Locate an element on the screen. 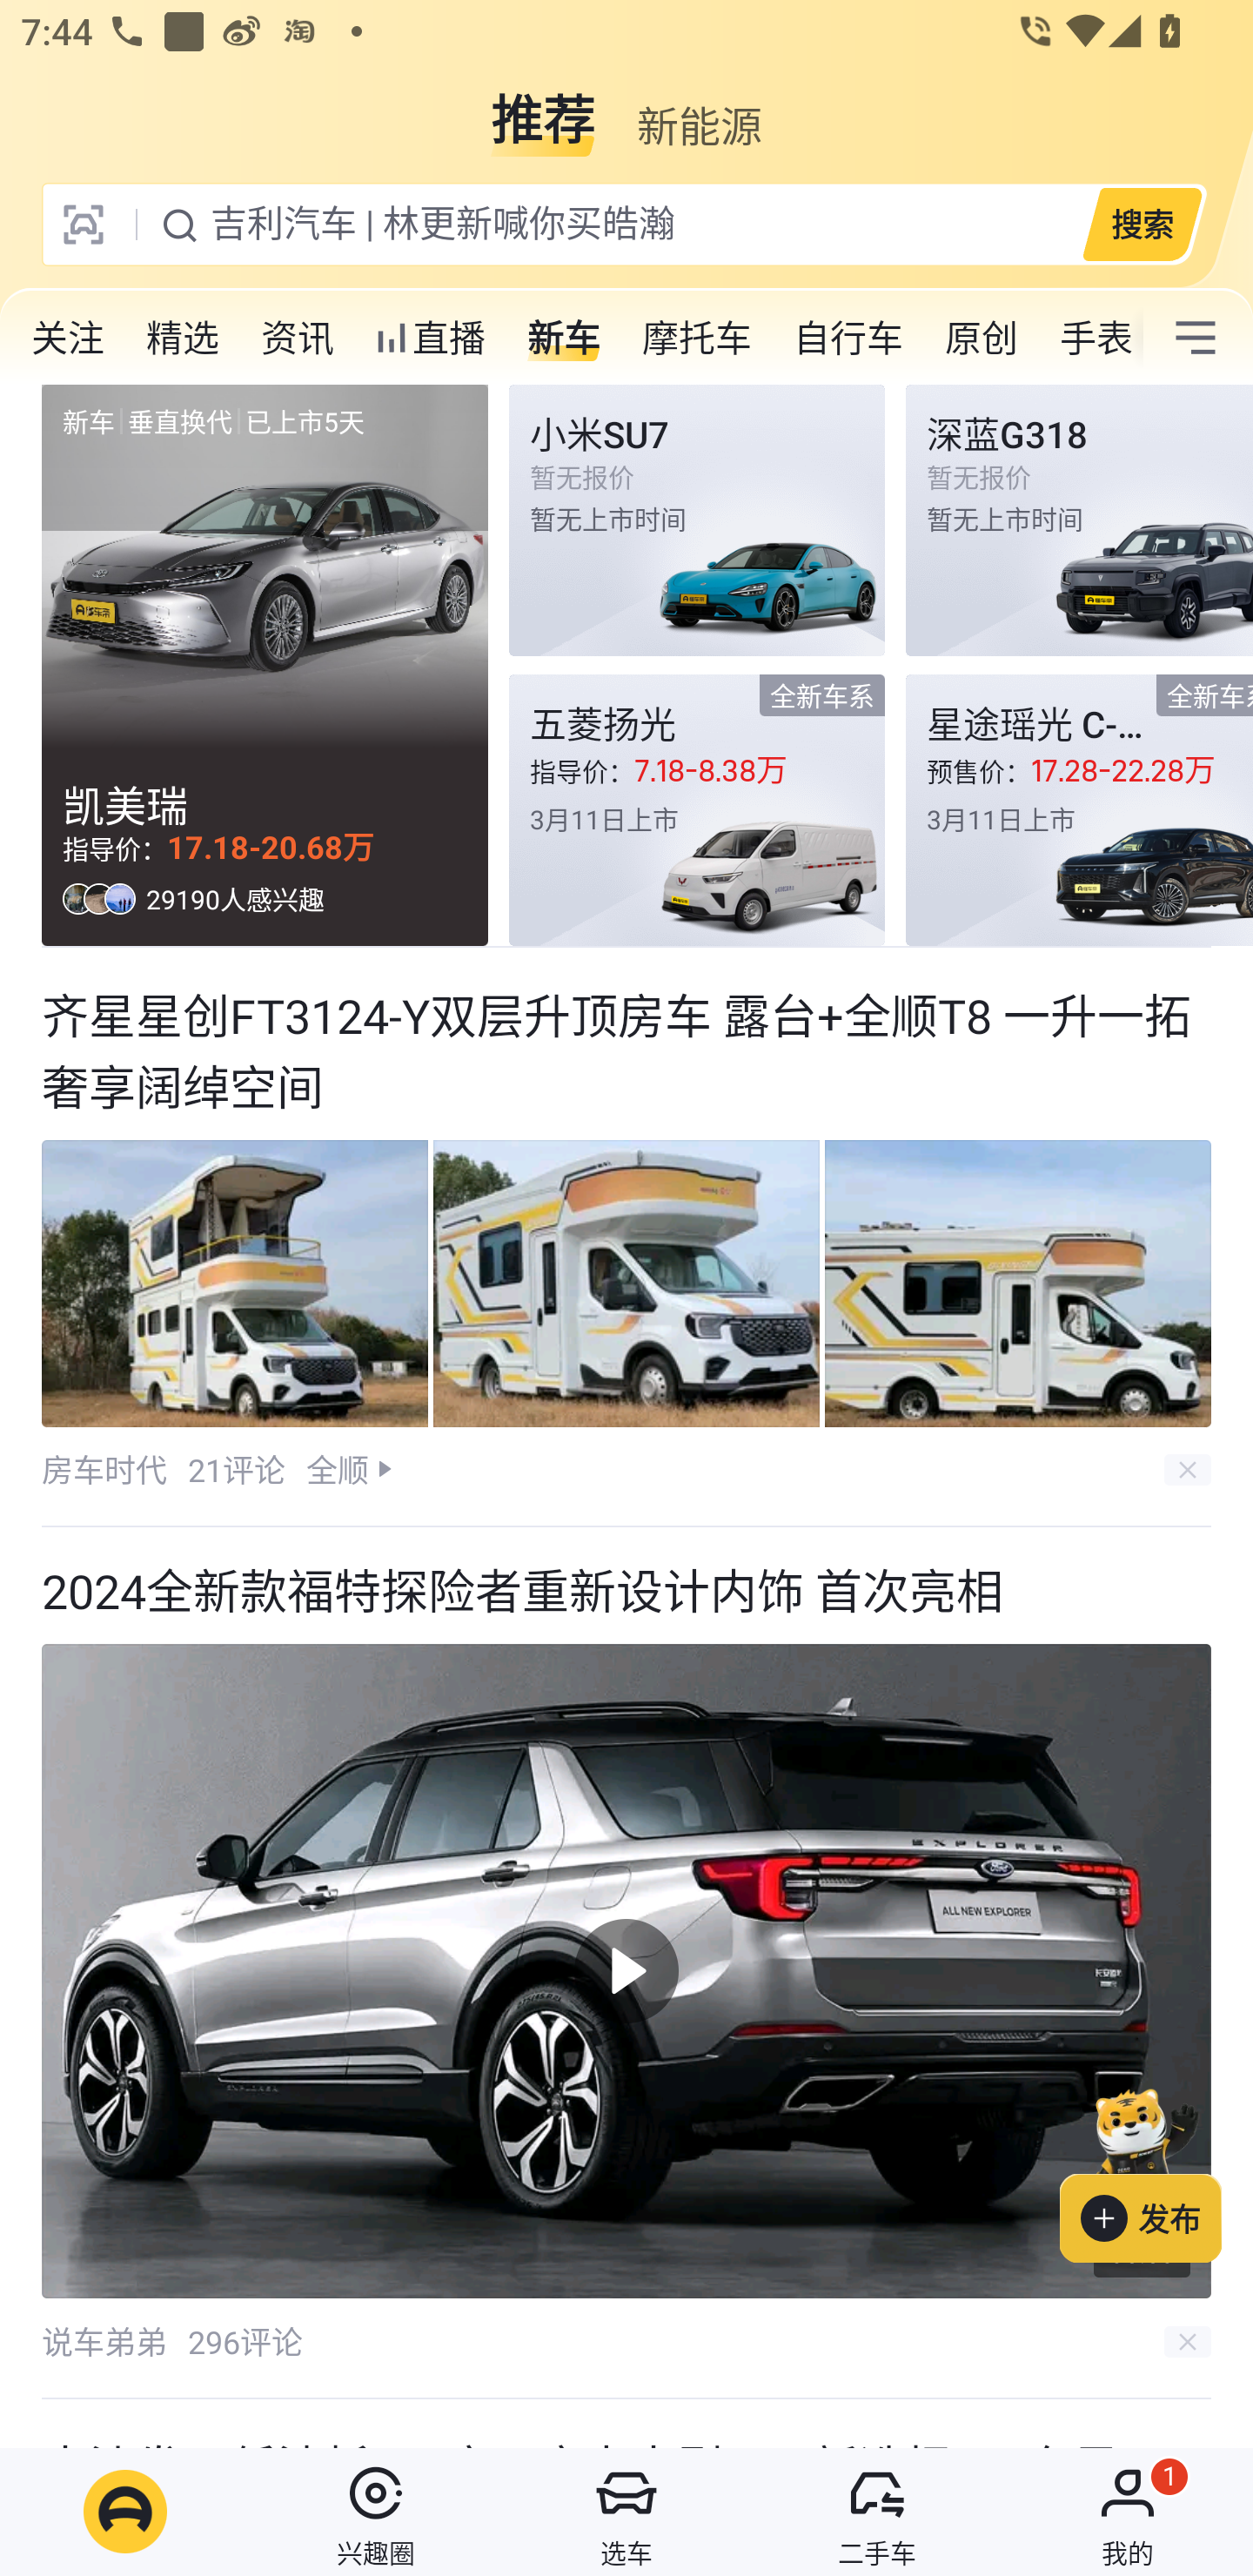 Image resolution: width=1253 pixels, height=2576 pixels. 发布 is located at coordinates (1156, 2170).